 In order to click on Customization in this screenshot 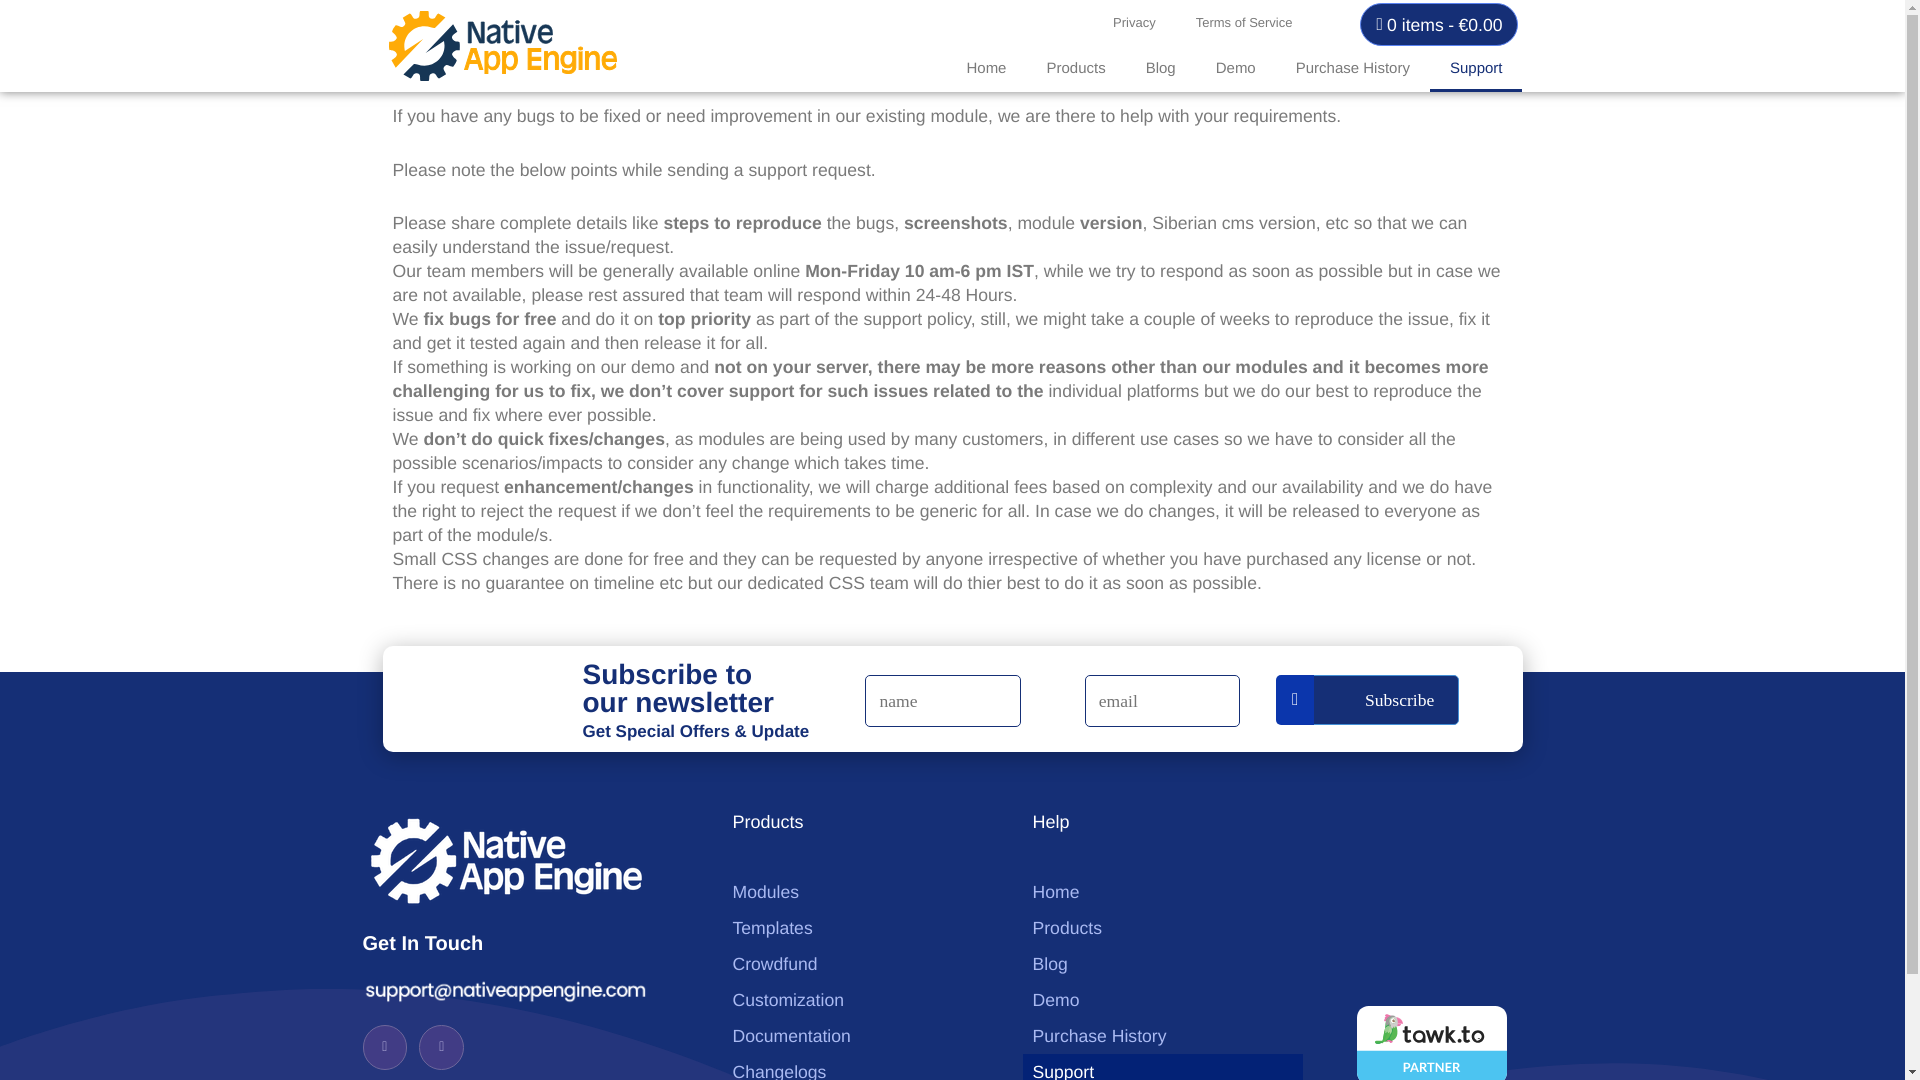, I will do `click(862, 1000)`.